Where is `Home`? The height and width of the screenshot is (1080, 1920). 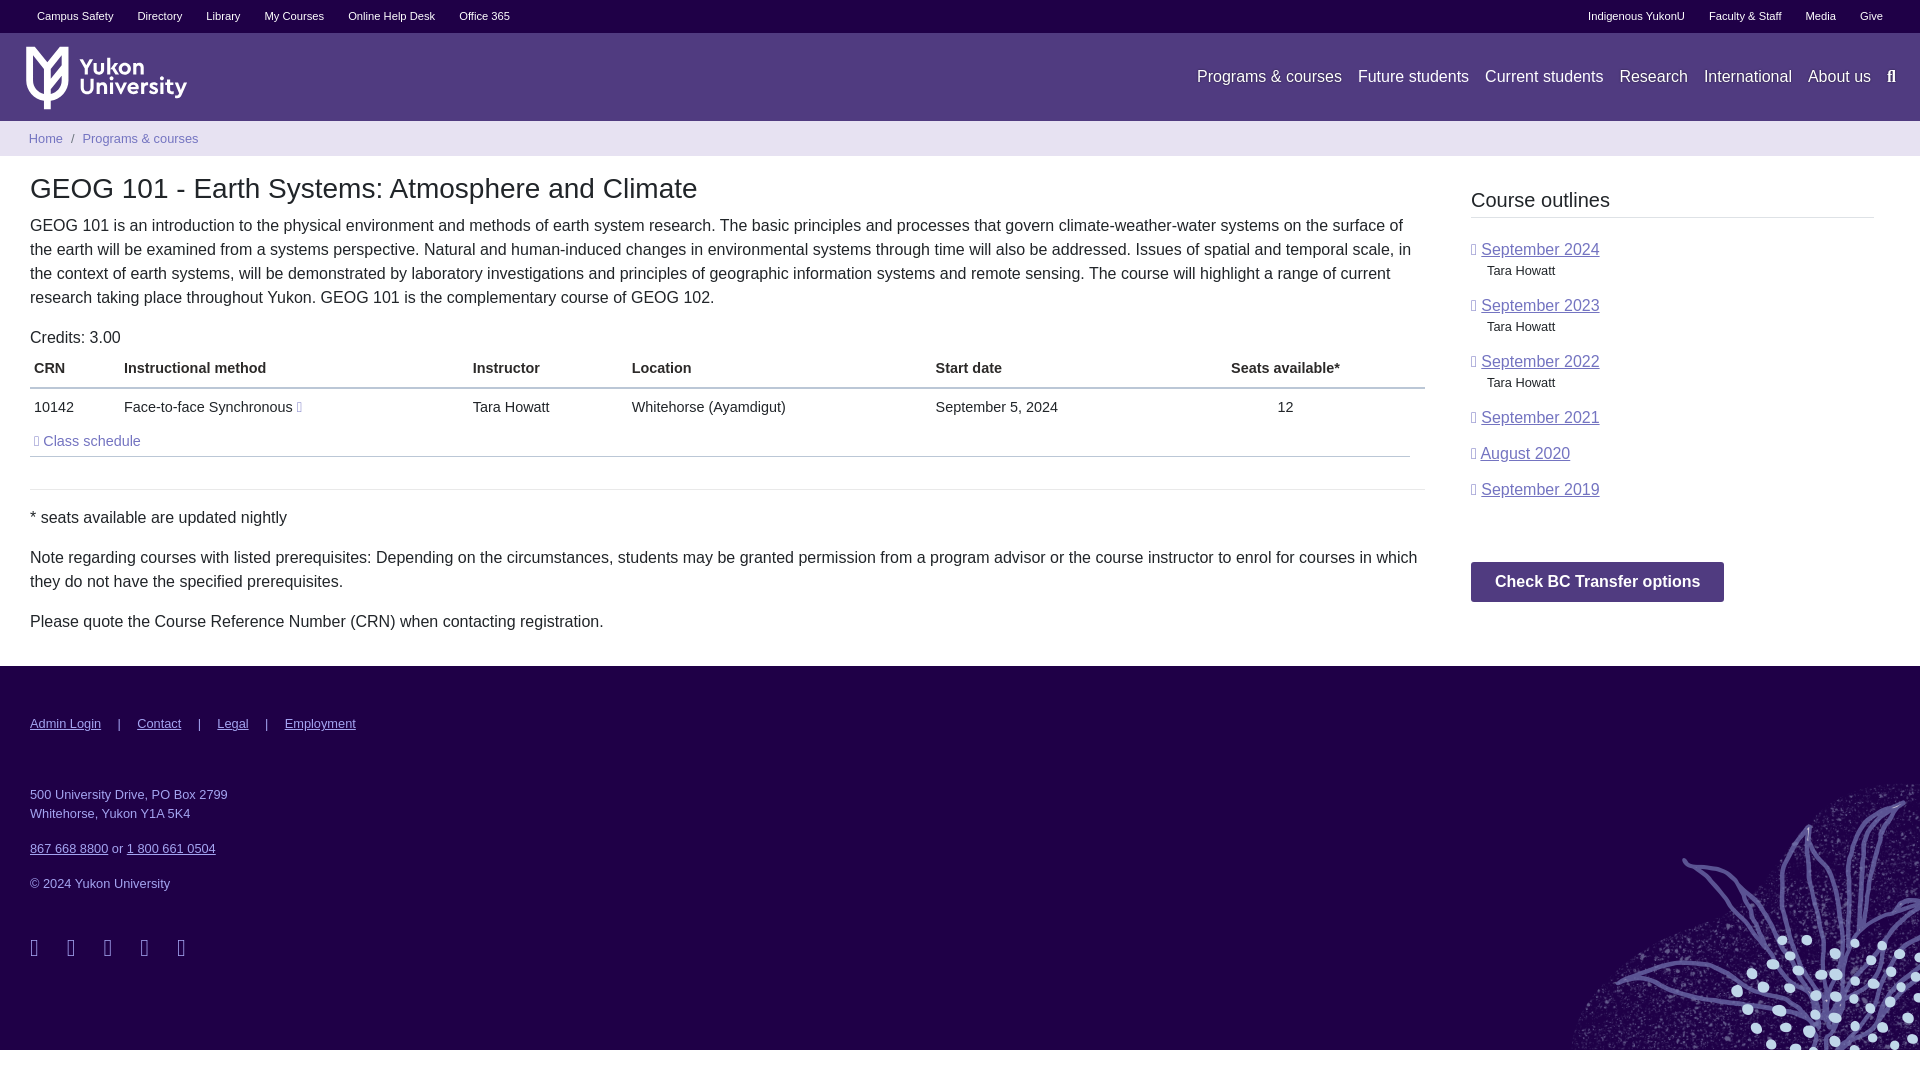
Home is located at coordinates (109, 77).